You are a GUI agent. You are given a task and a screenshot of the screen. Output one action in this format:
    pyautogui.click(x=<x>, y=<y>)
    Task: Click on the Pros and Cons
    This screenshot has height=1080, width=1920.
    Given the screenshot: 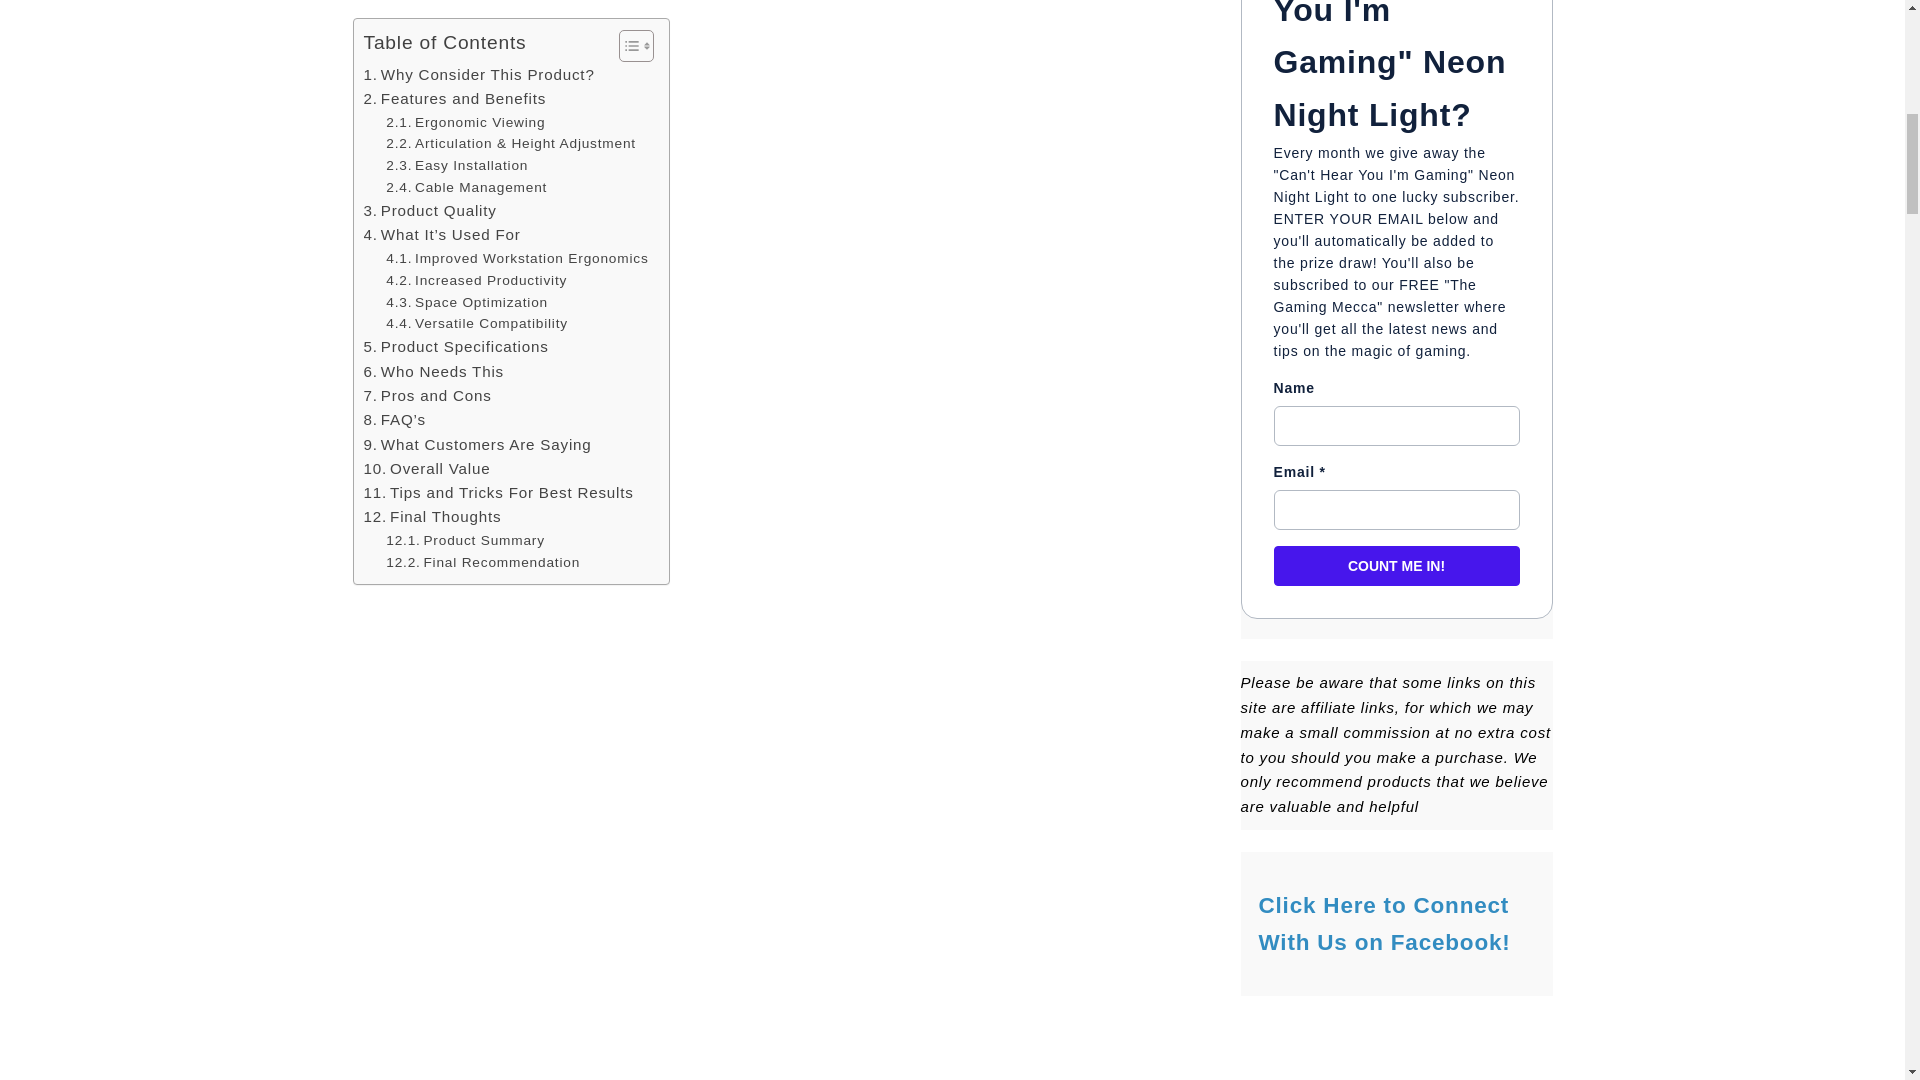 What is the action you would take?
    pyautogui.click(x=428, y=396)
    